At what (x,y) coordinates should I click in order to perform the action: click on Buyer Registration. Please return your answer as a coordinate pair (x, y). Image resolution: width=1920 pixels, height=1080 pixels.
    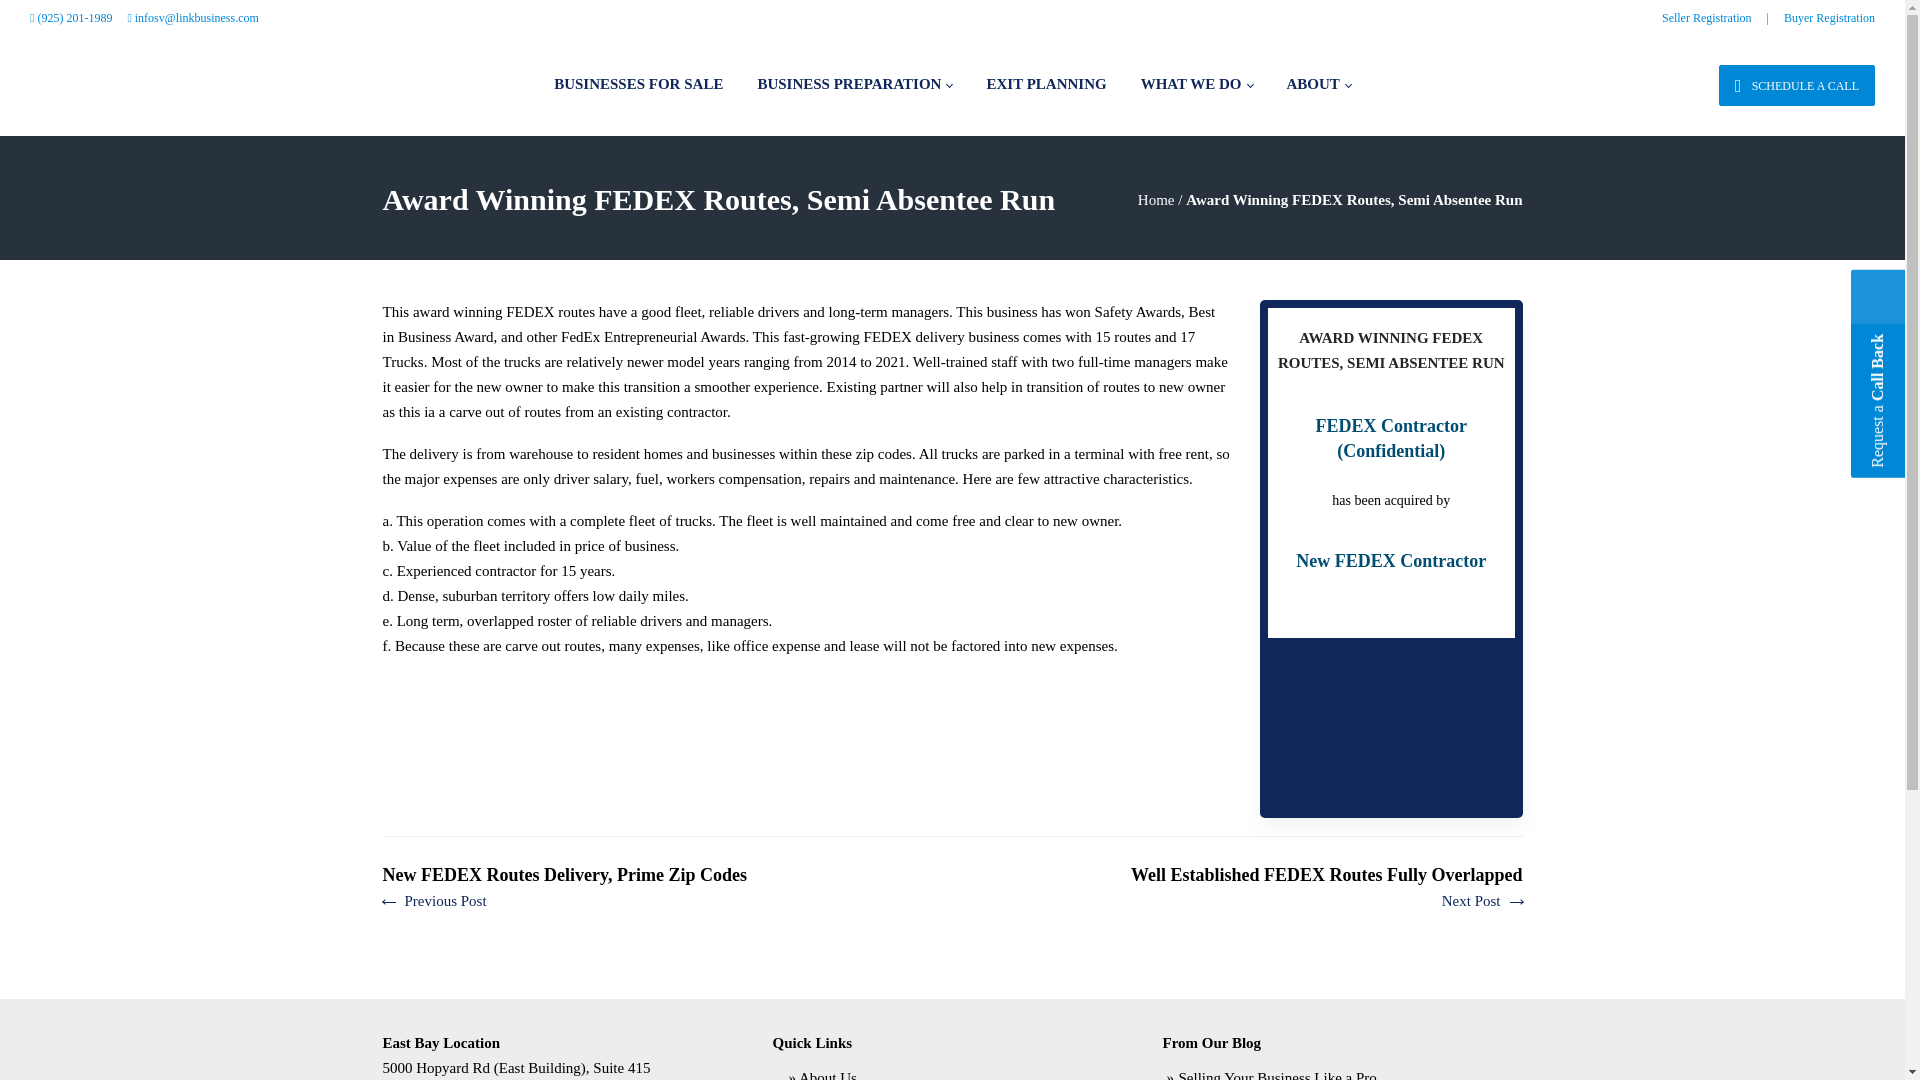
    Looking at the image, I should click on (1829, 17).